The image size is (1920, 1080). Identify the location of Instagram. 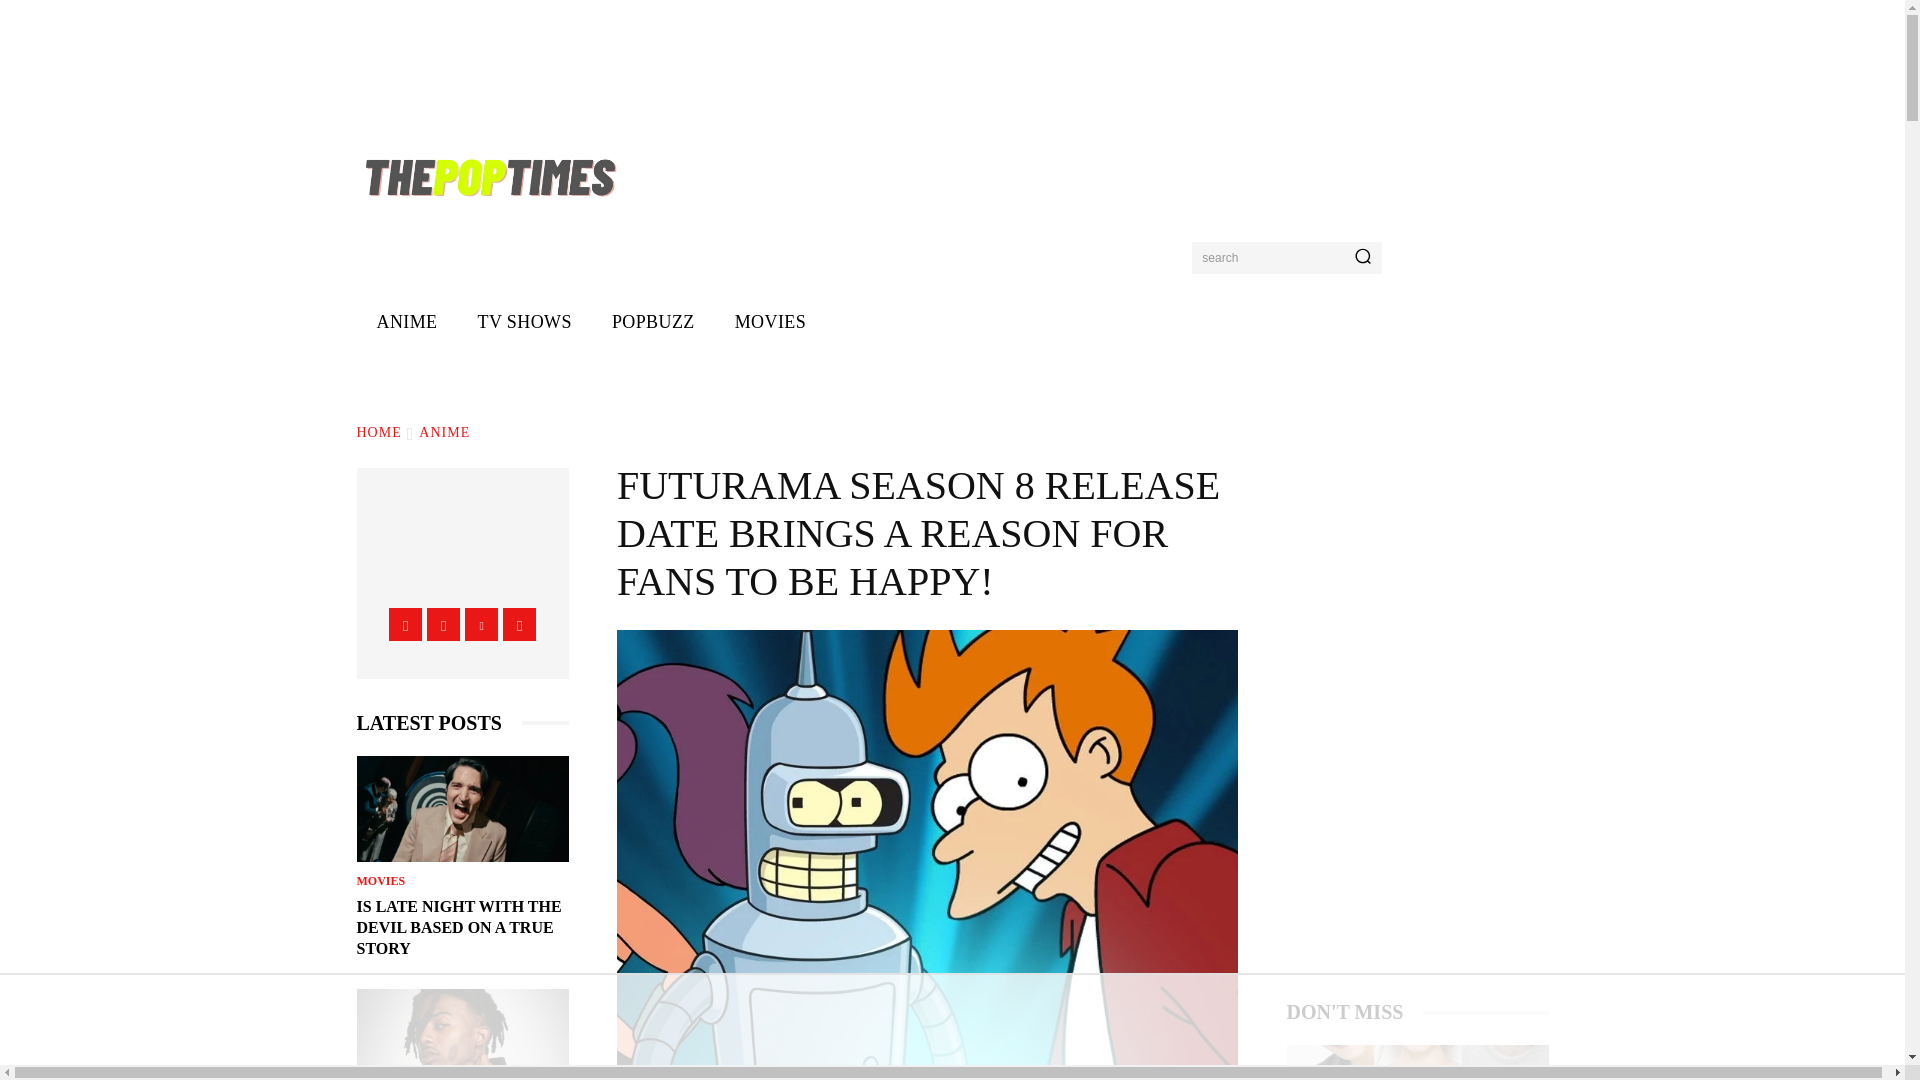
(443, 624).